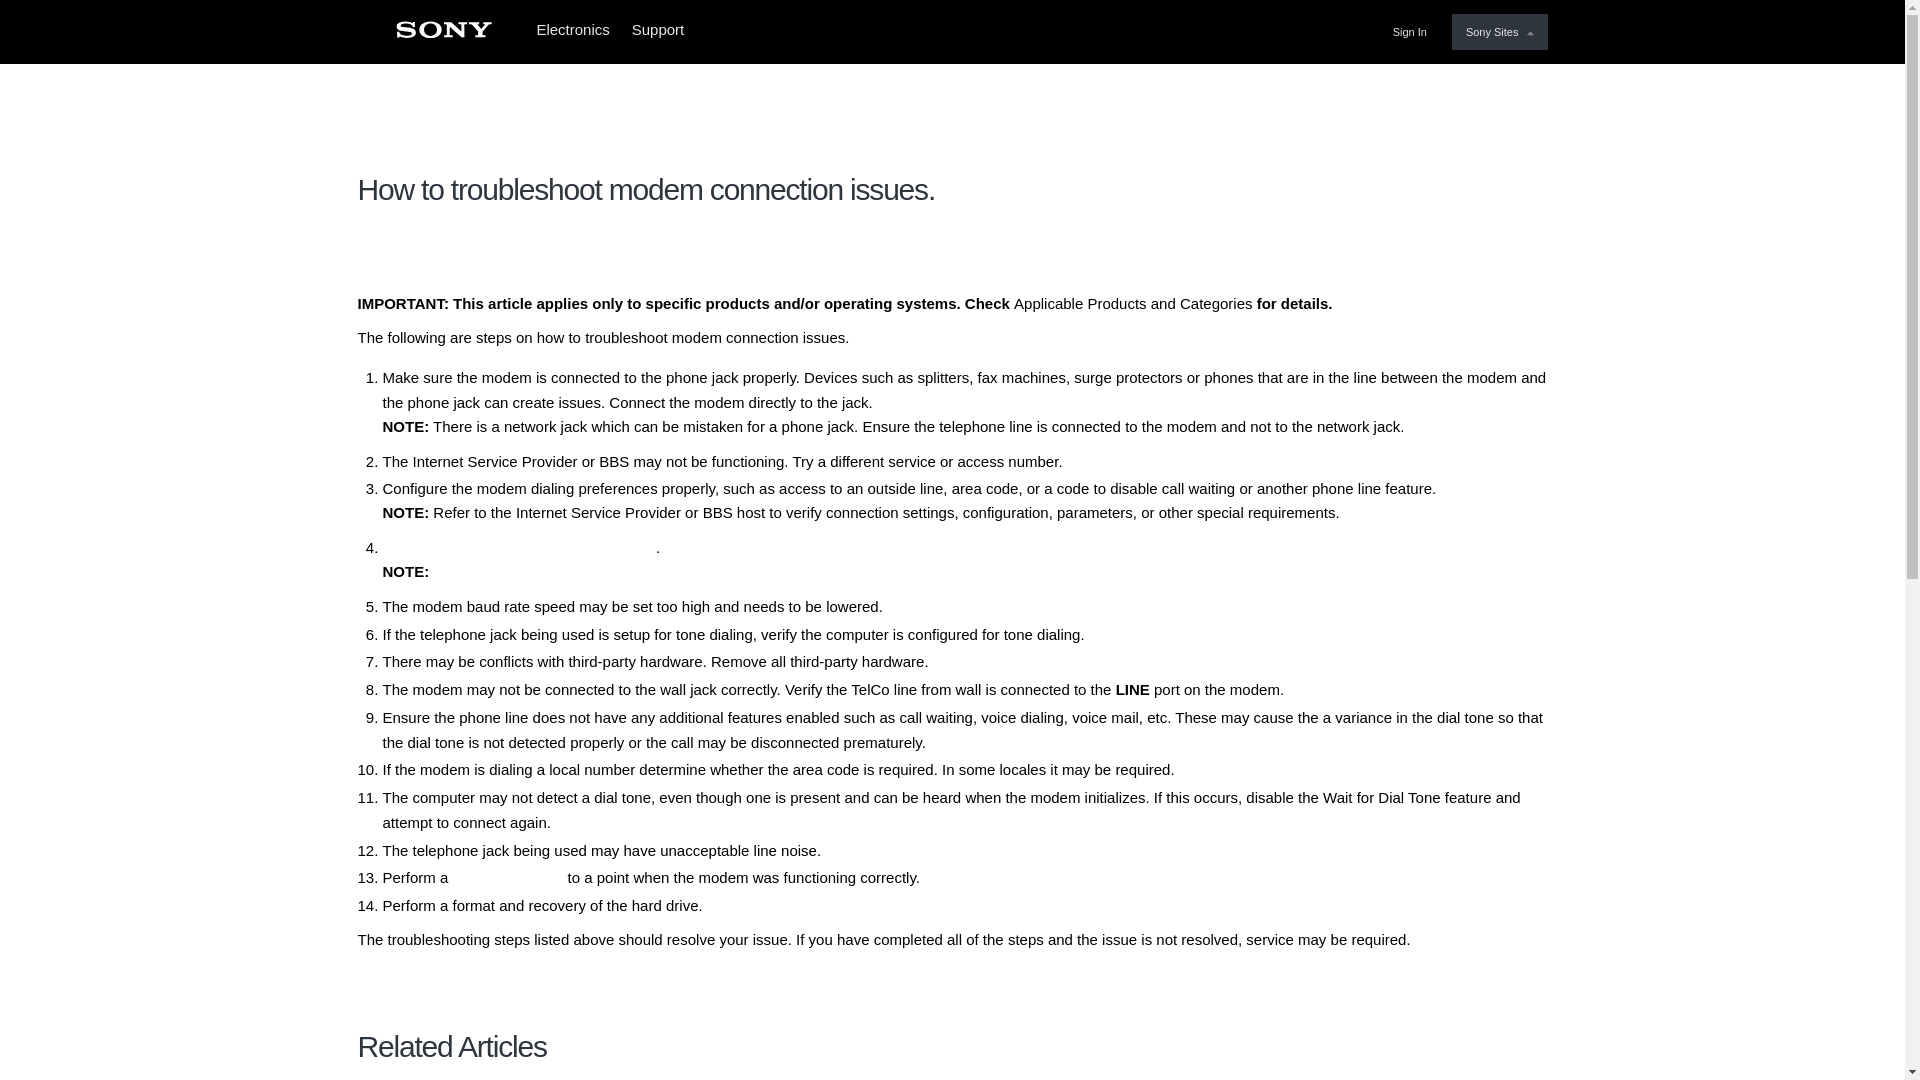 The height and width of the screenshot is (1080, 1920). I want to click on Support, so click(664, 32).